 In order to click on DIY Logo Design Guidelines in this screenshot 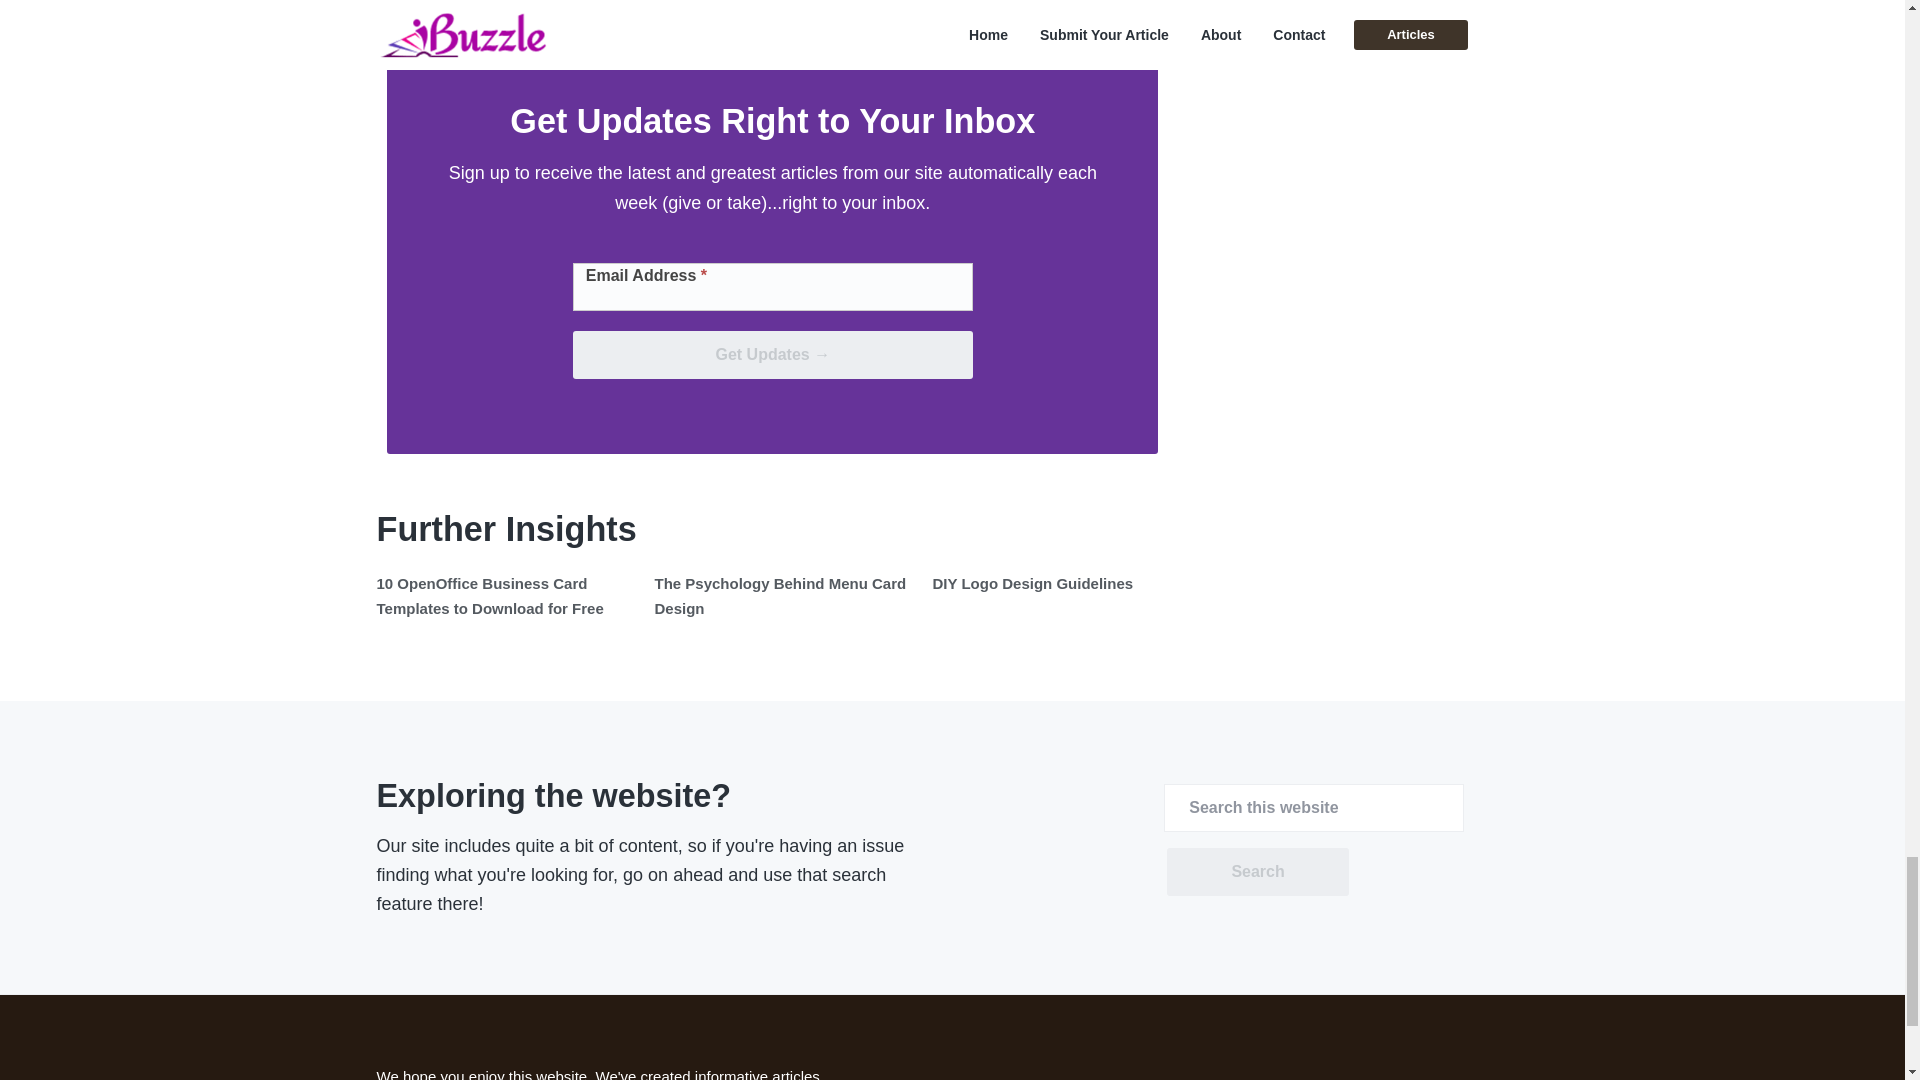, I will do `click(1032, 582)`.